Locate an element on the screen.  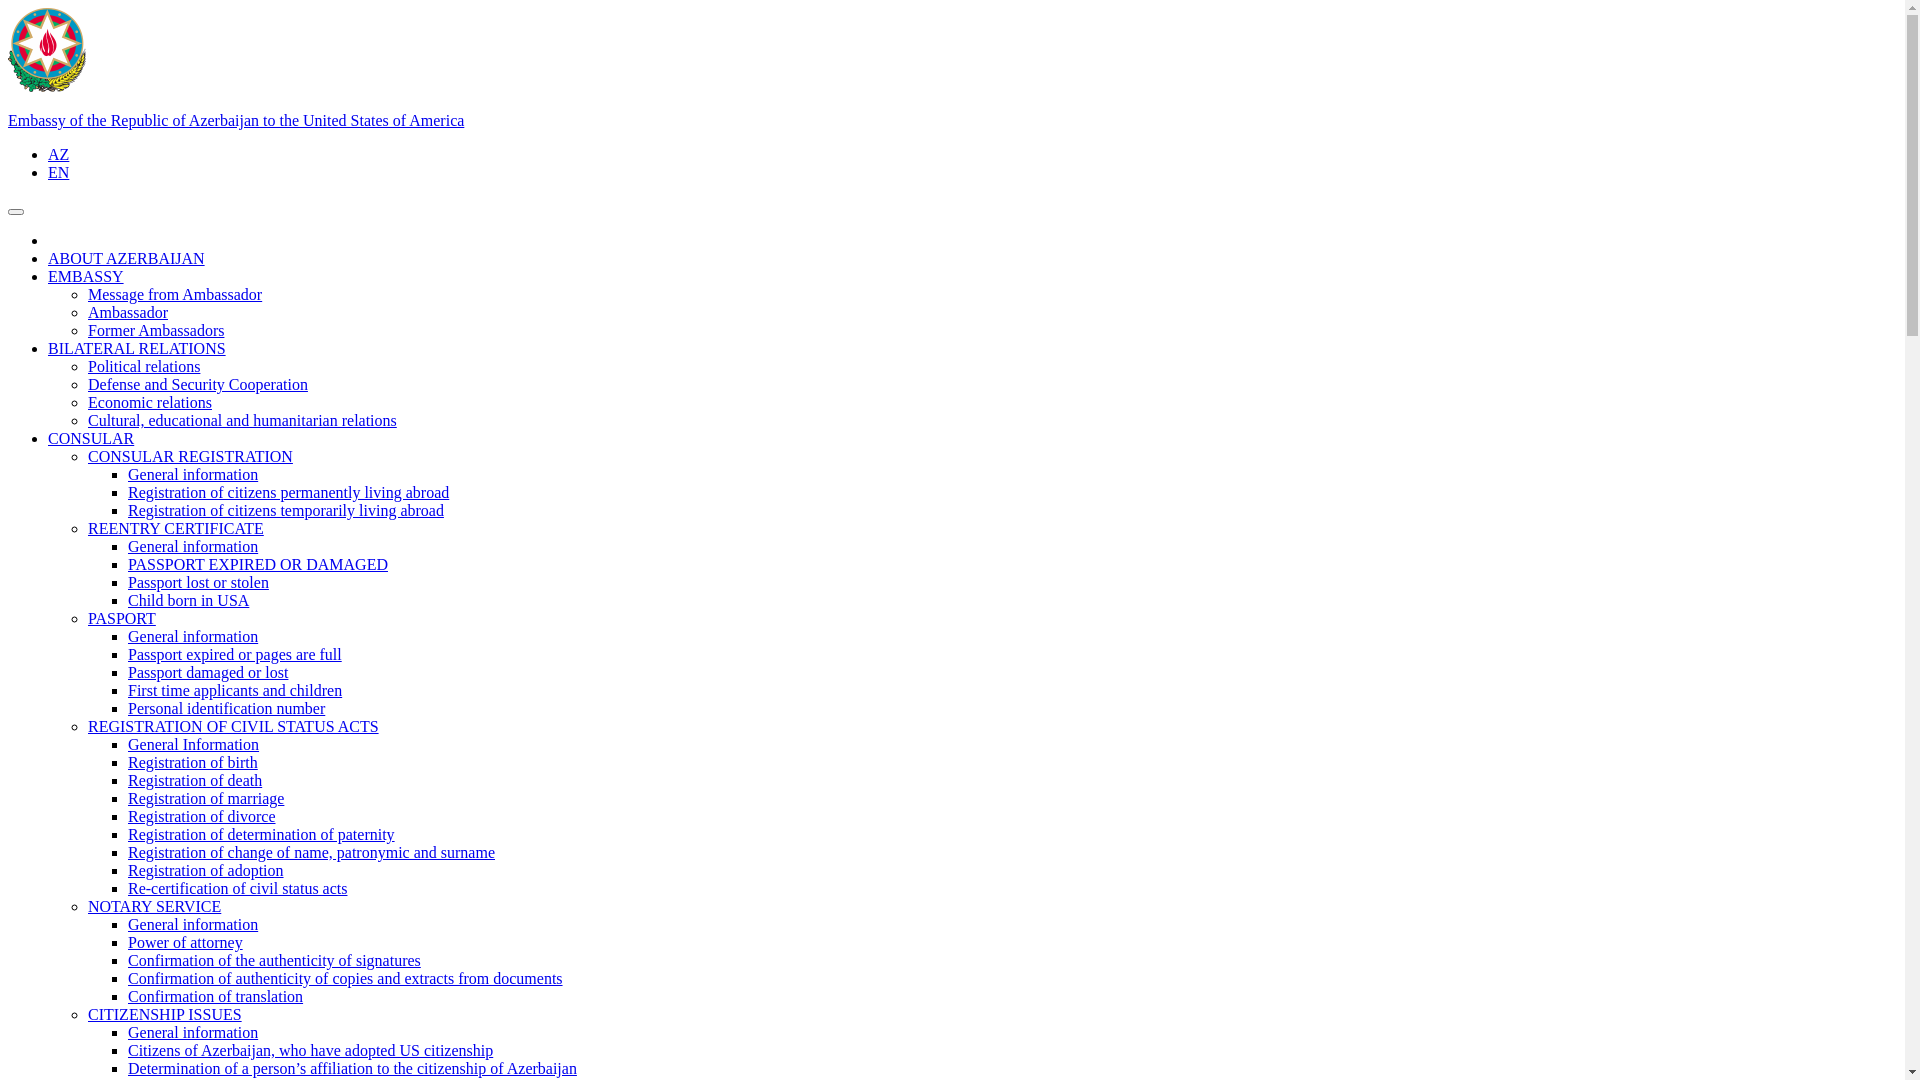
Registration of determination of paternity is located at coordinates (262, 834).